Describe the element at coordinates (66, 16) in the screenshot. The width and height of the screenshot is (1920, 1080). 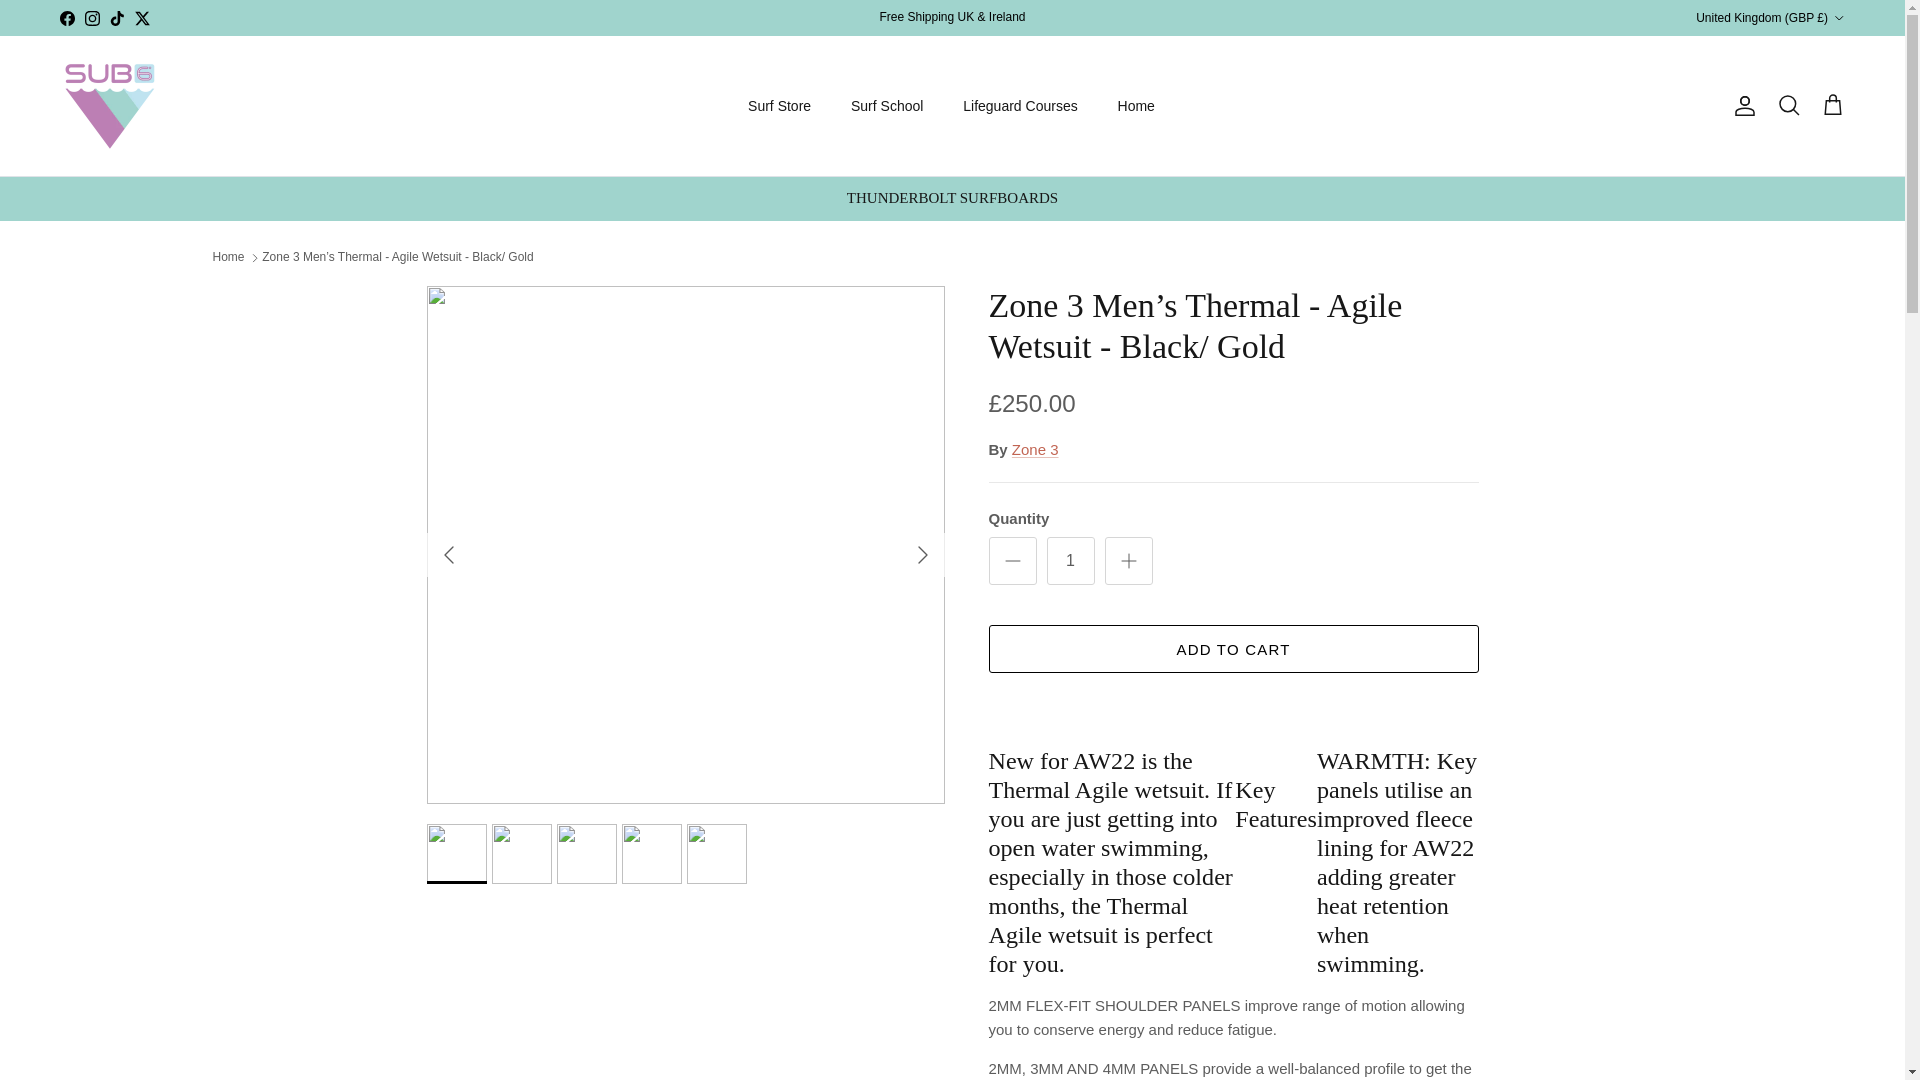
I see `Facebook` at that location.